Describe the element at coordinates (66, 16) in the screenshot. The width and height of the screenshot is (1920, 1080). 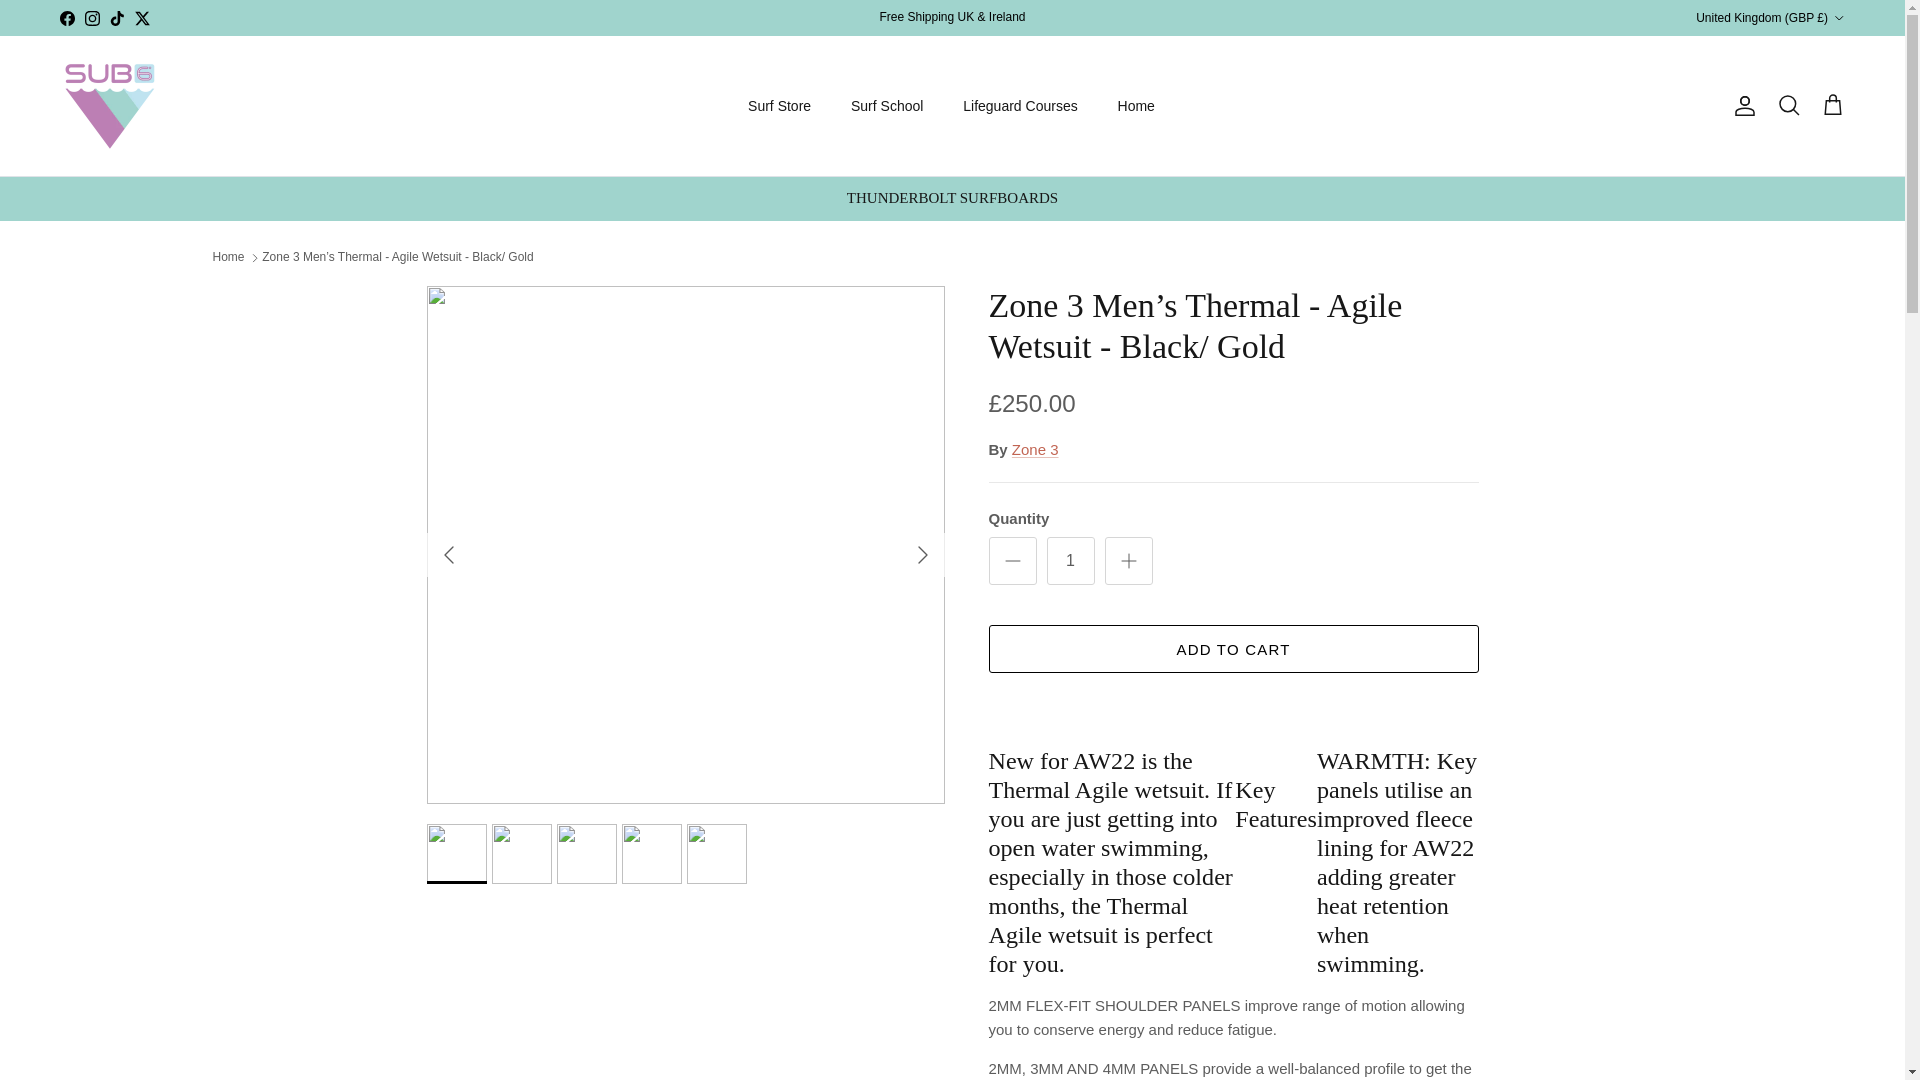
I see `Facebook` at that location.